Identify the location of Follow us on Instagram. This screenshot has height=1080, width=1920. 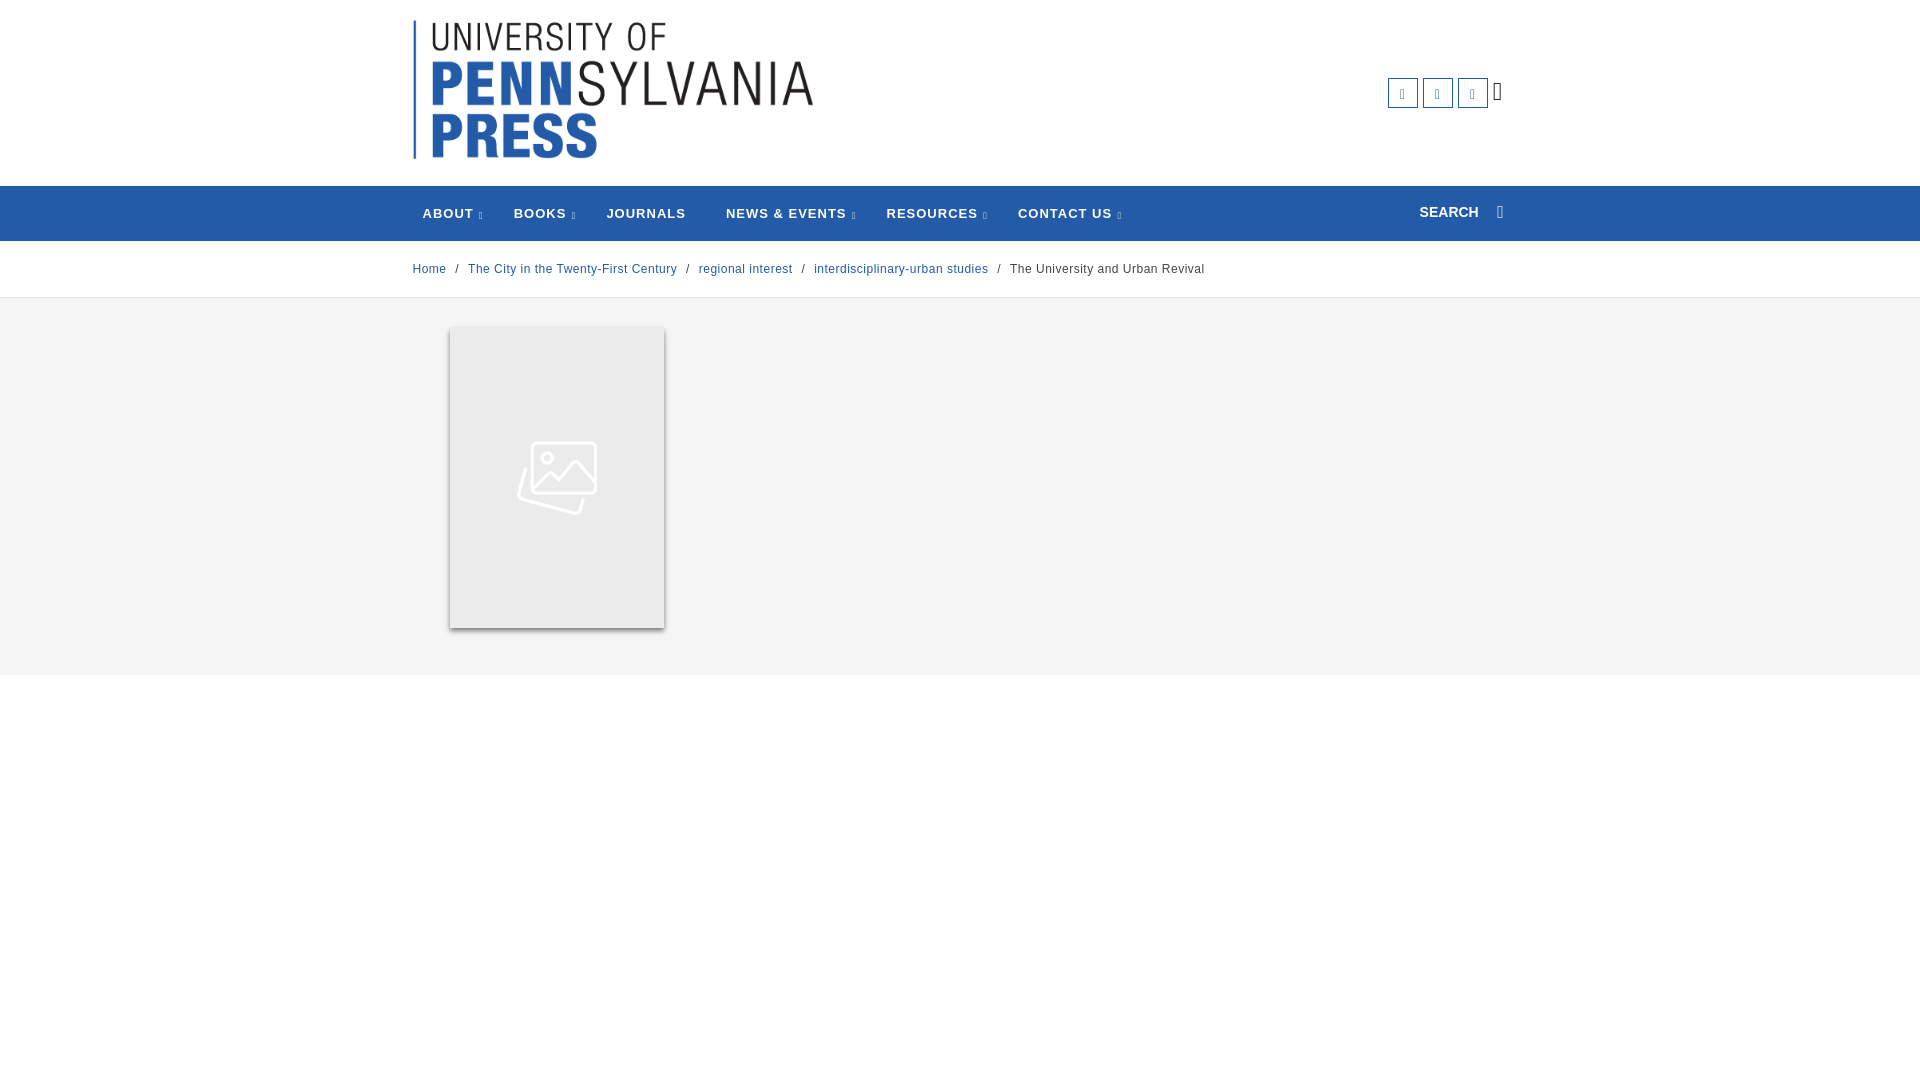
(1472, 92).